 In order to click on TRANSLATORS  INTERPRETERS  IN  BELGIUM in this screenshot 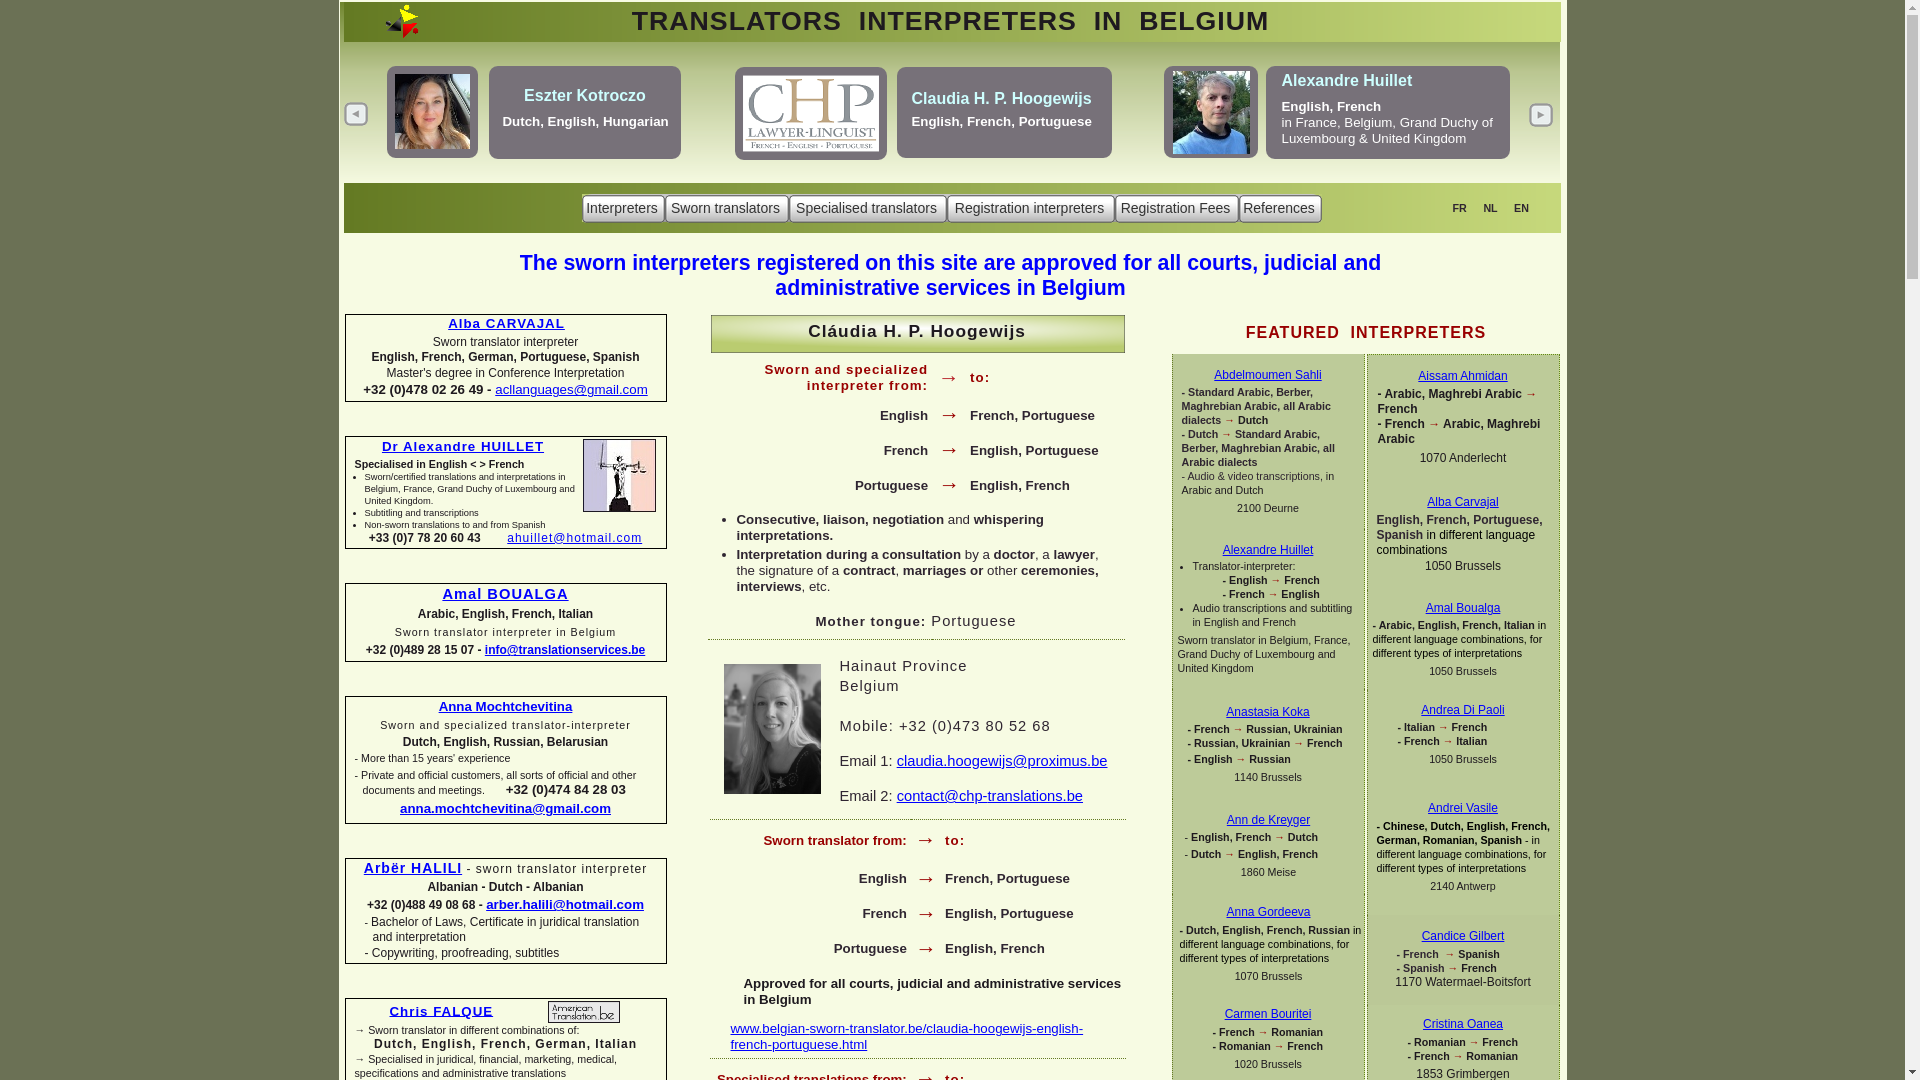, I will do `click(951, 21)`.